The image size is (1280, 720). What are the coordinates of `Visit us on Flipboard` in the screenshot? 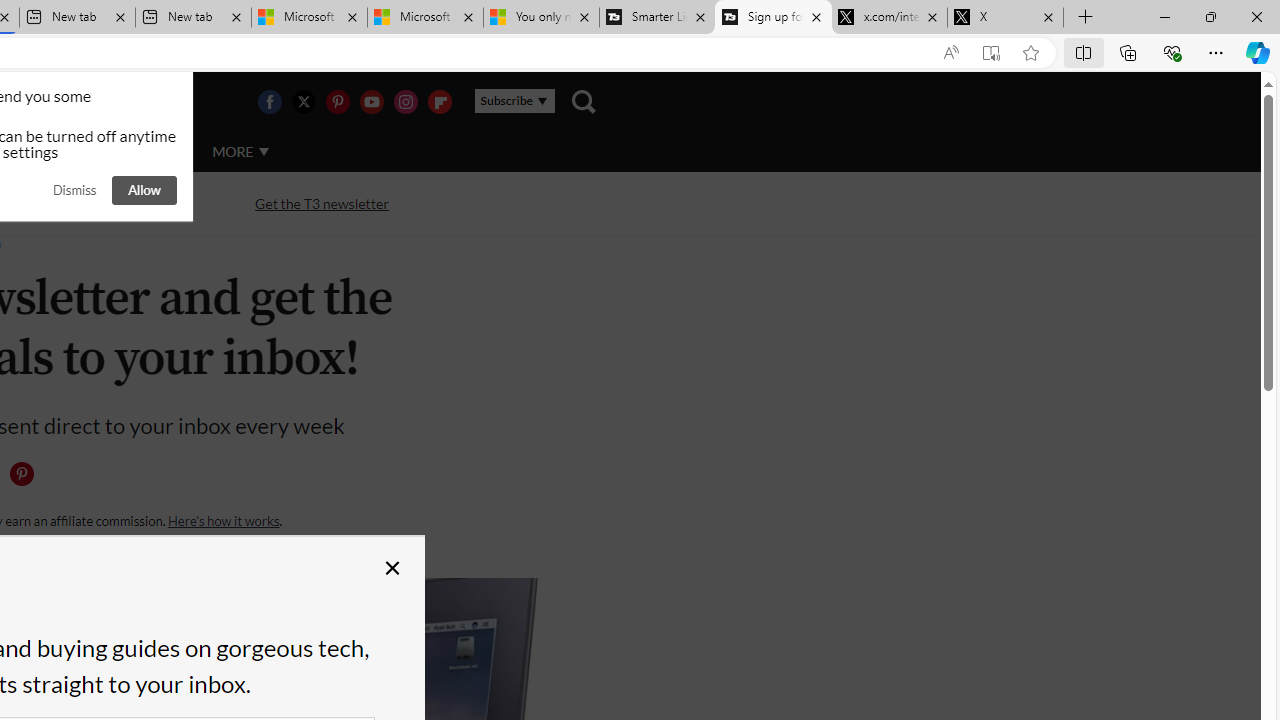 It's located at (439, 102).